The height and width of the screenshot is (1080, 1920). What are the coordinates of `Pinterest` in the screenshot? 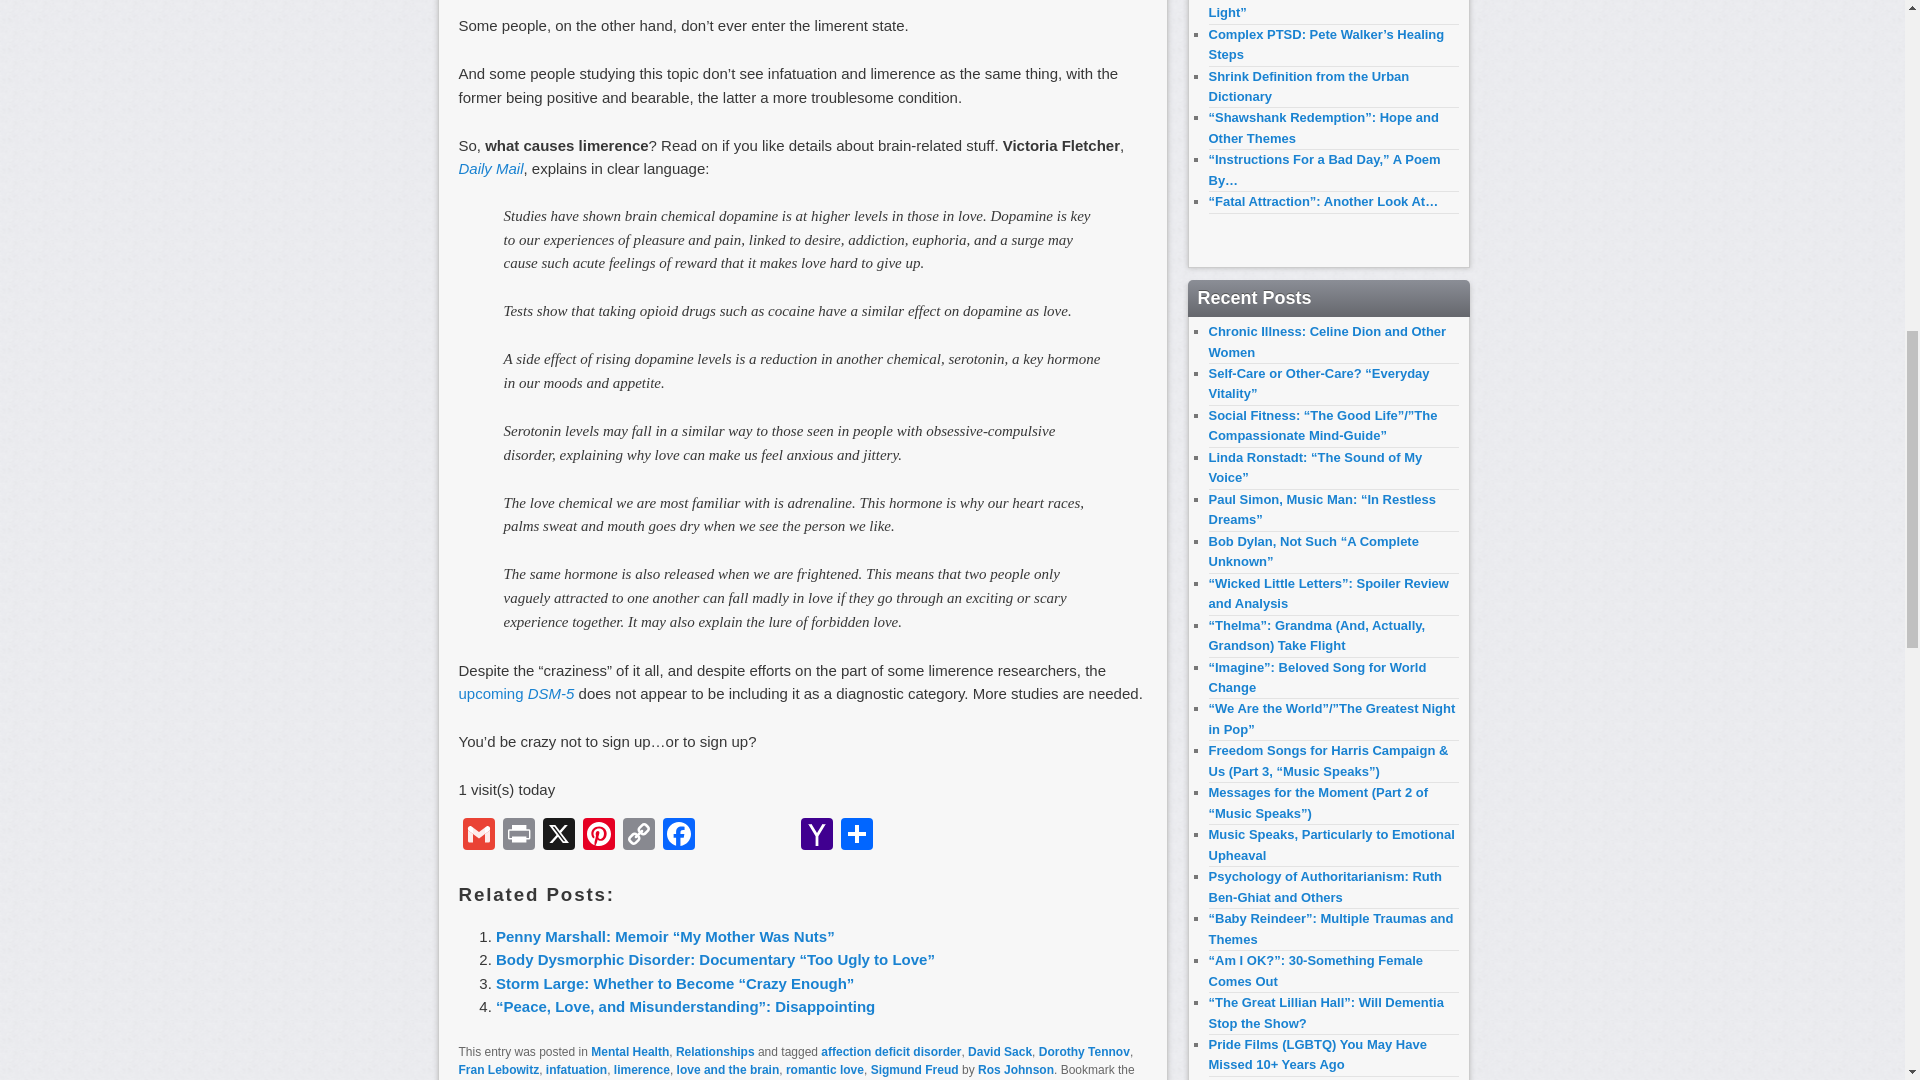 It's located at (598, 836).